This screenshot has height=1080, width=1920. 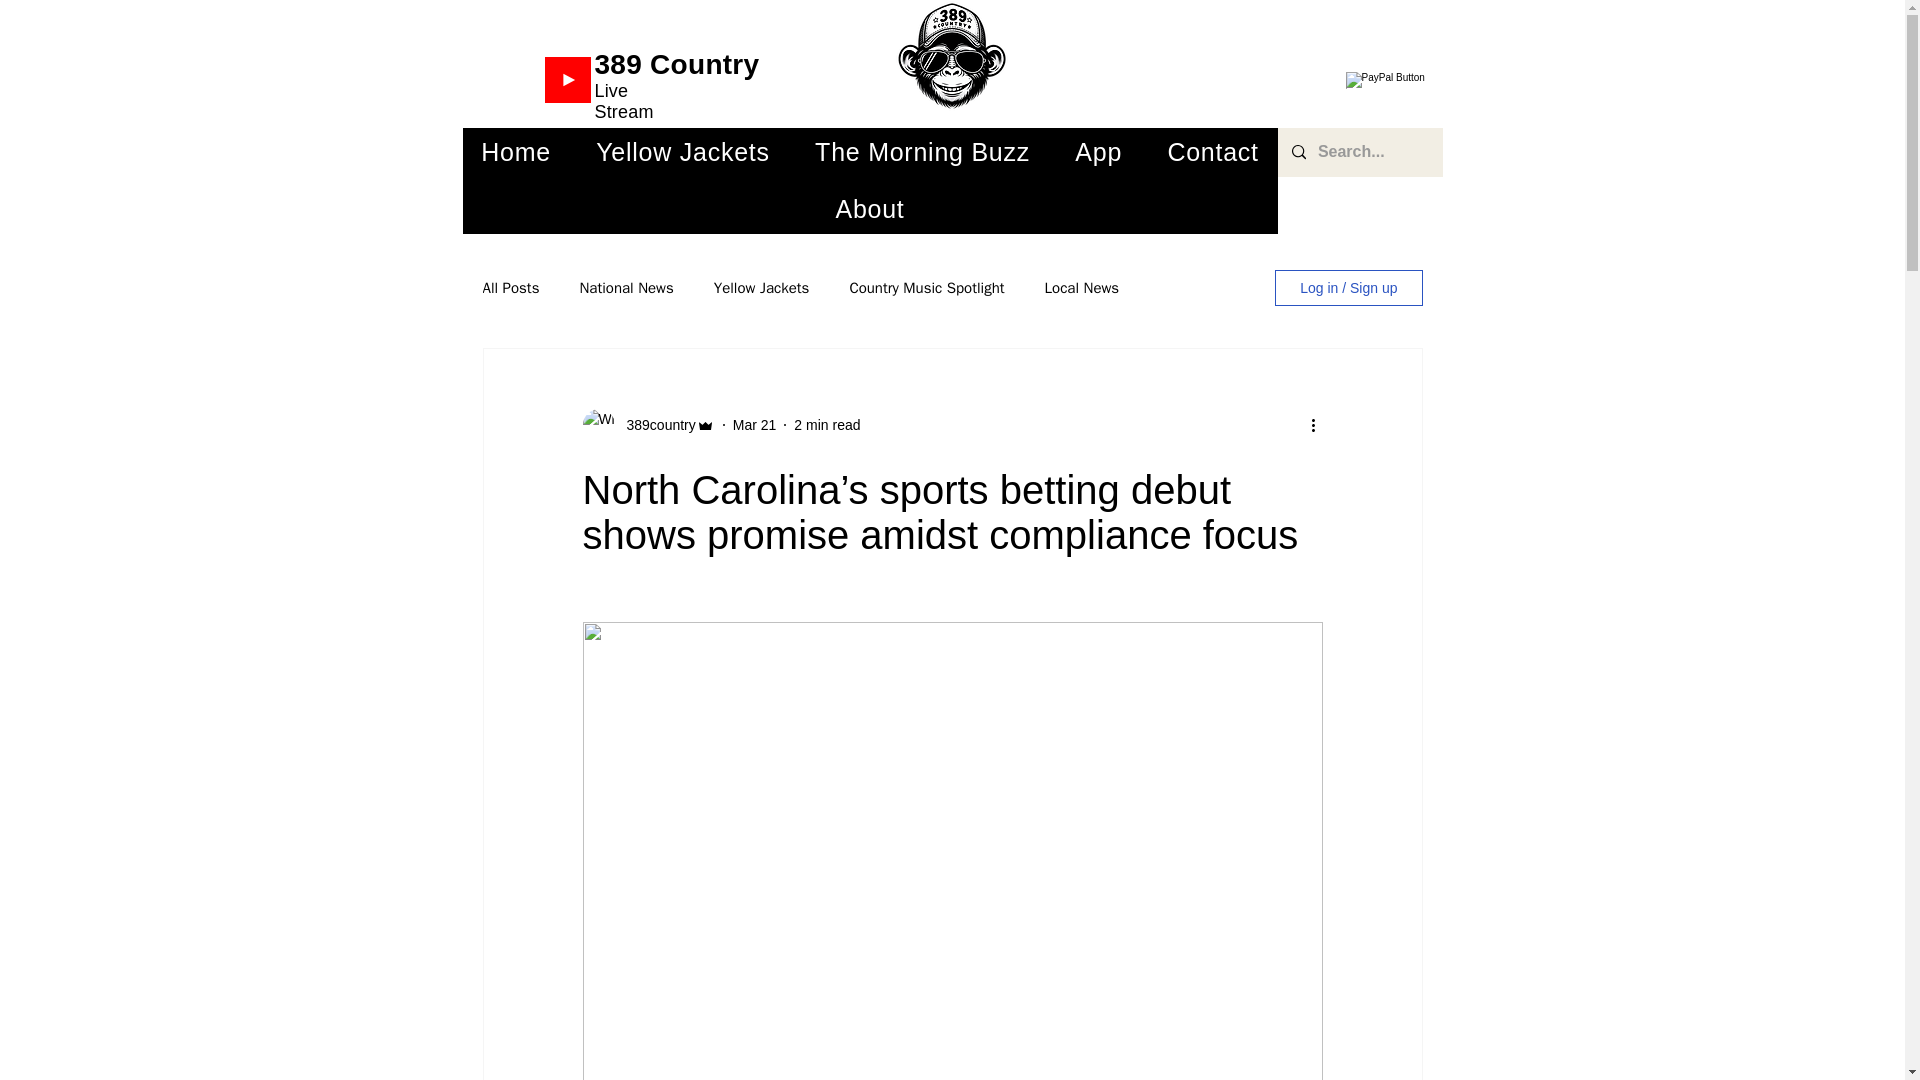 I want to click on Yellow Jackets, so click(x=683, y=152).